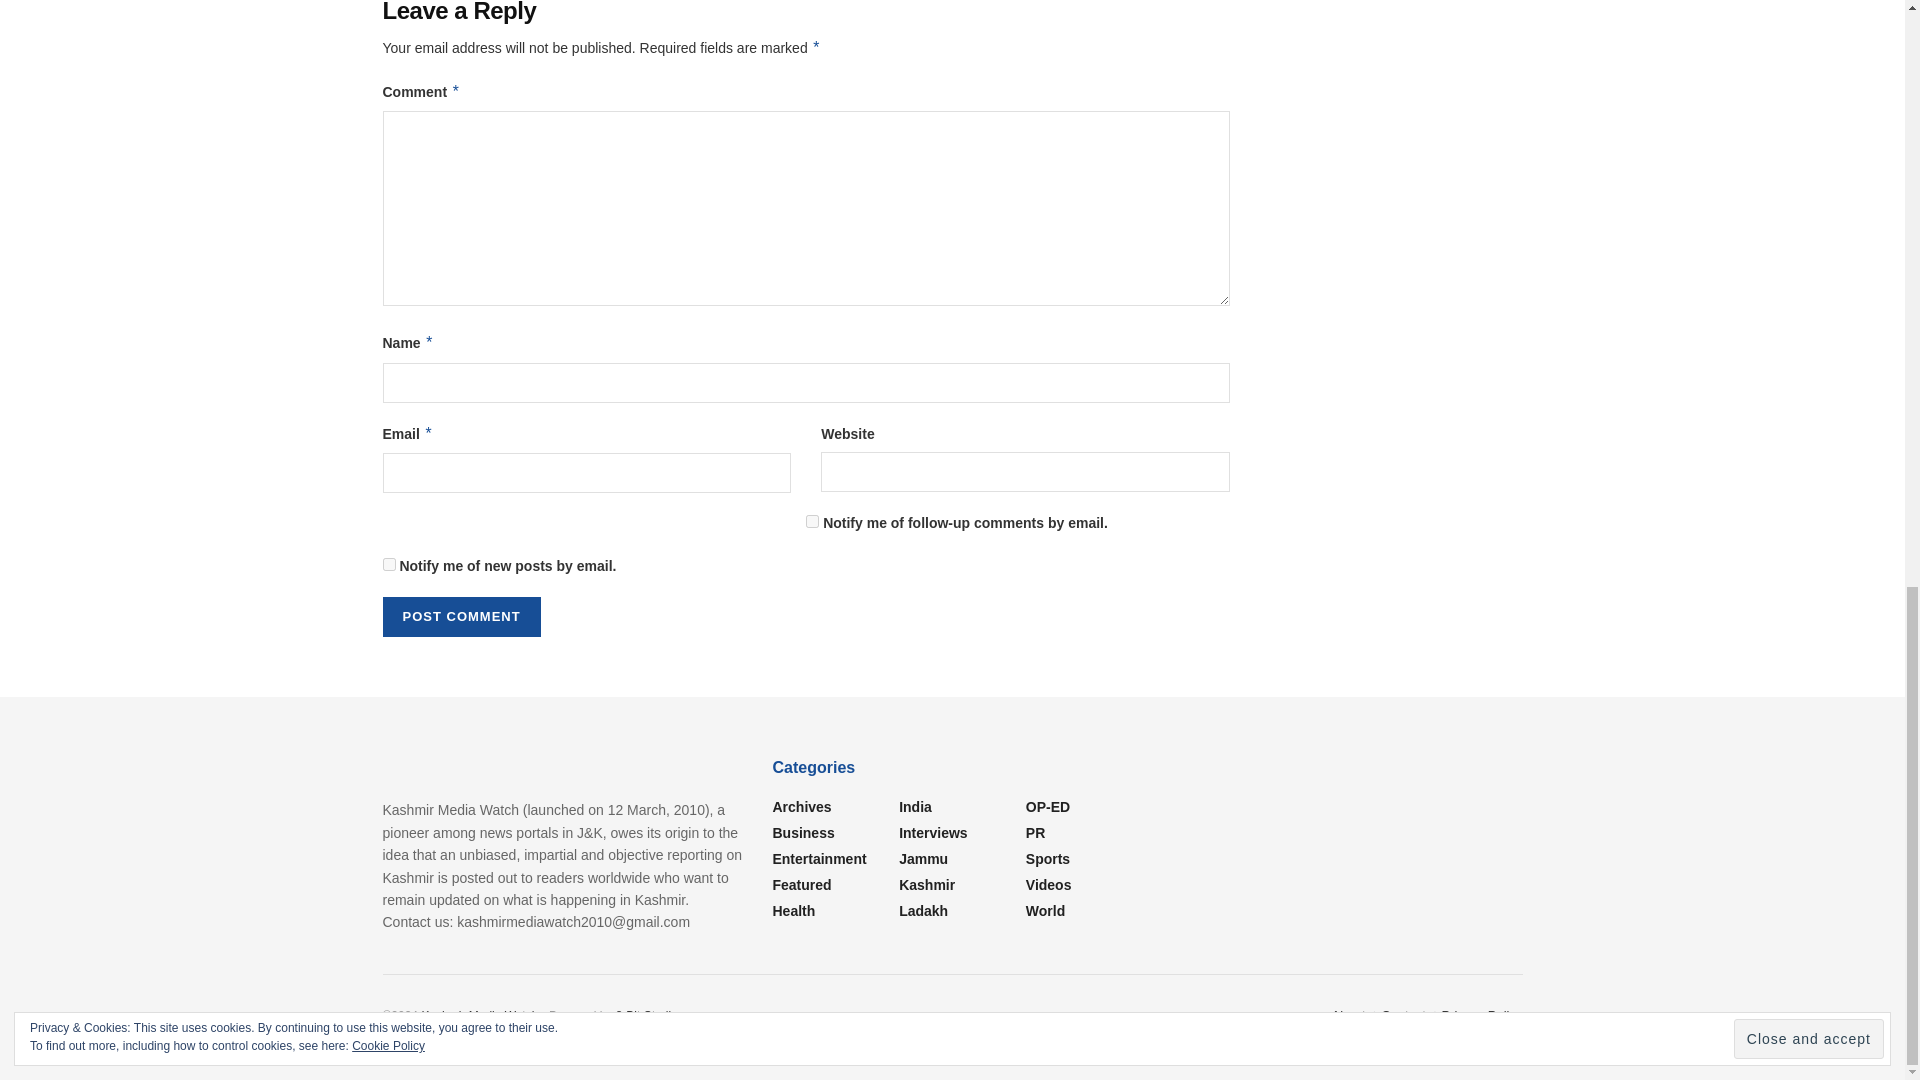 The height and width of the screenshot is (1080, 1920). I want to click on kashmir Media Watch, so click(478, 1015).